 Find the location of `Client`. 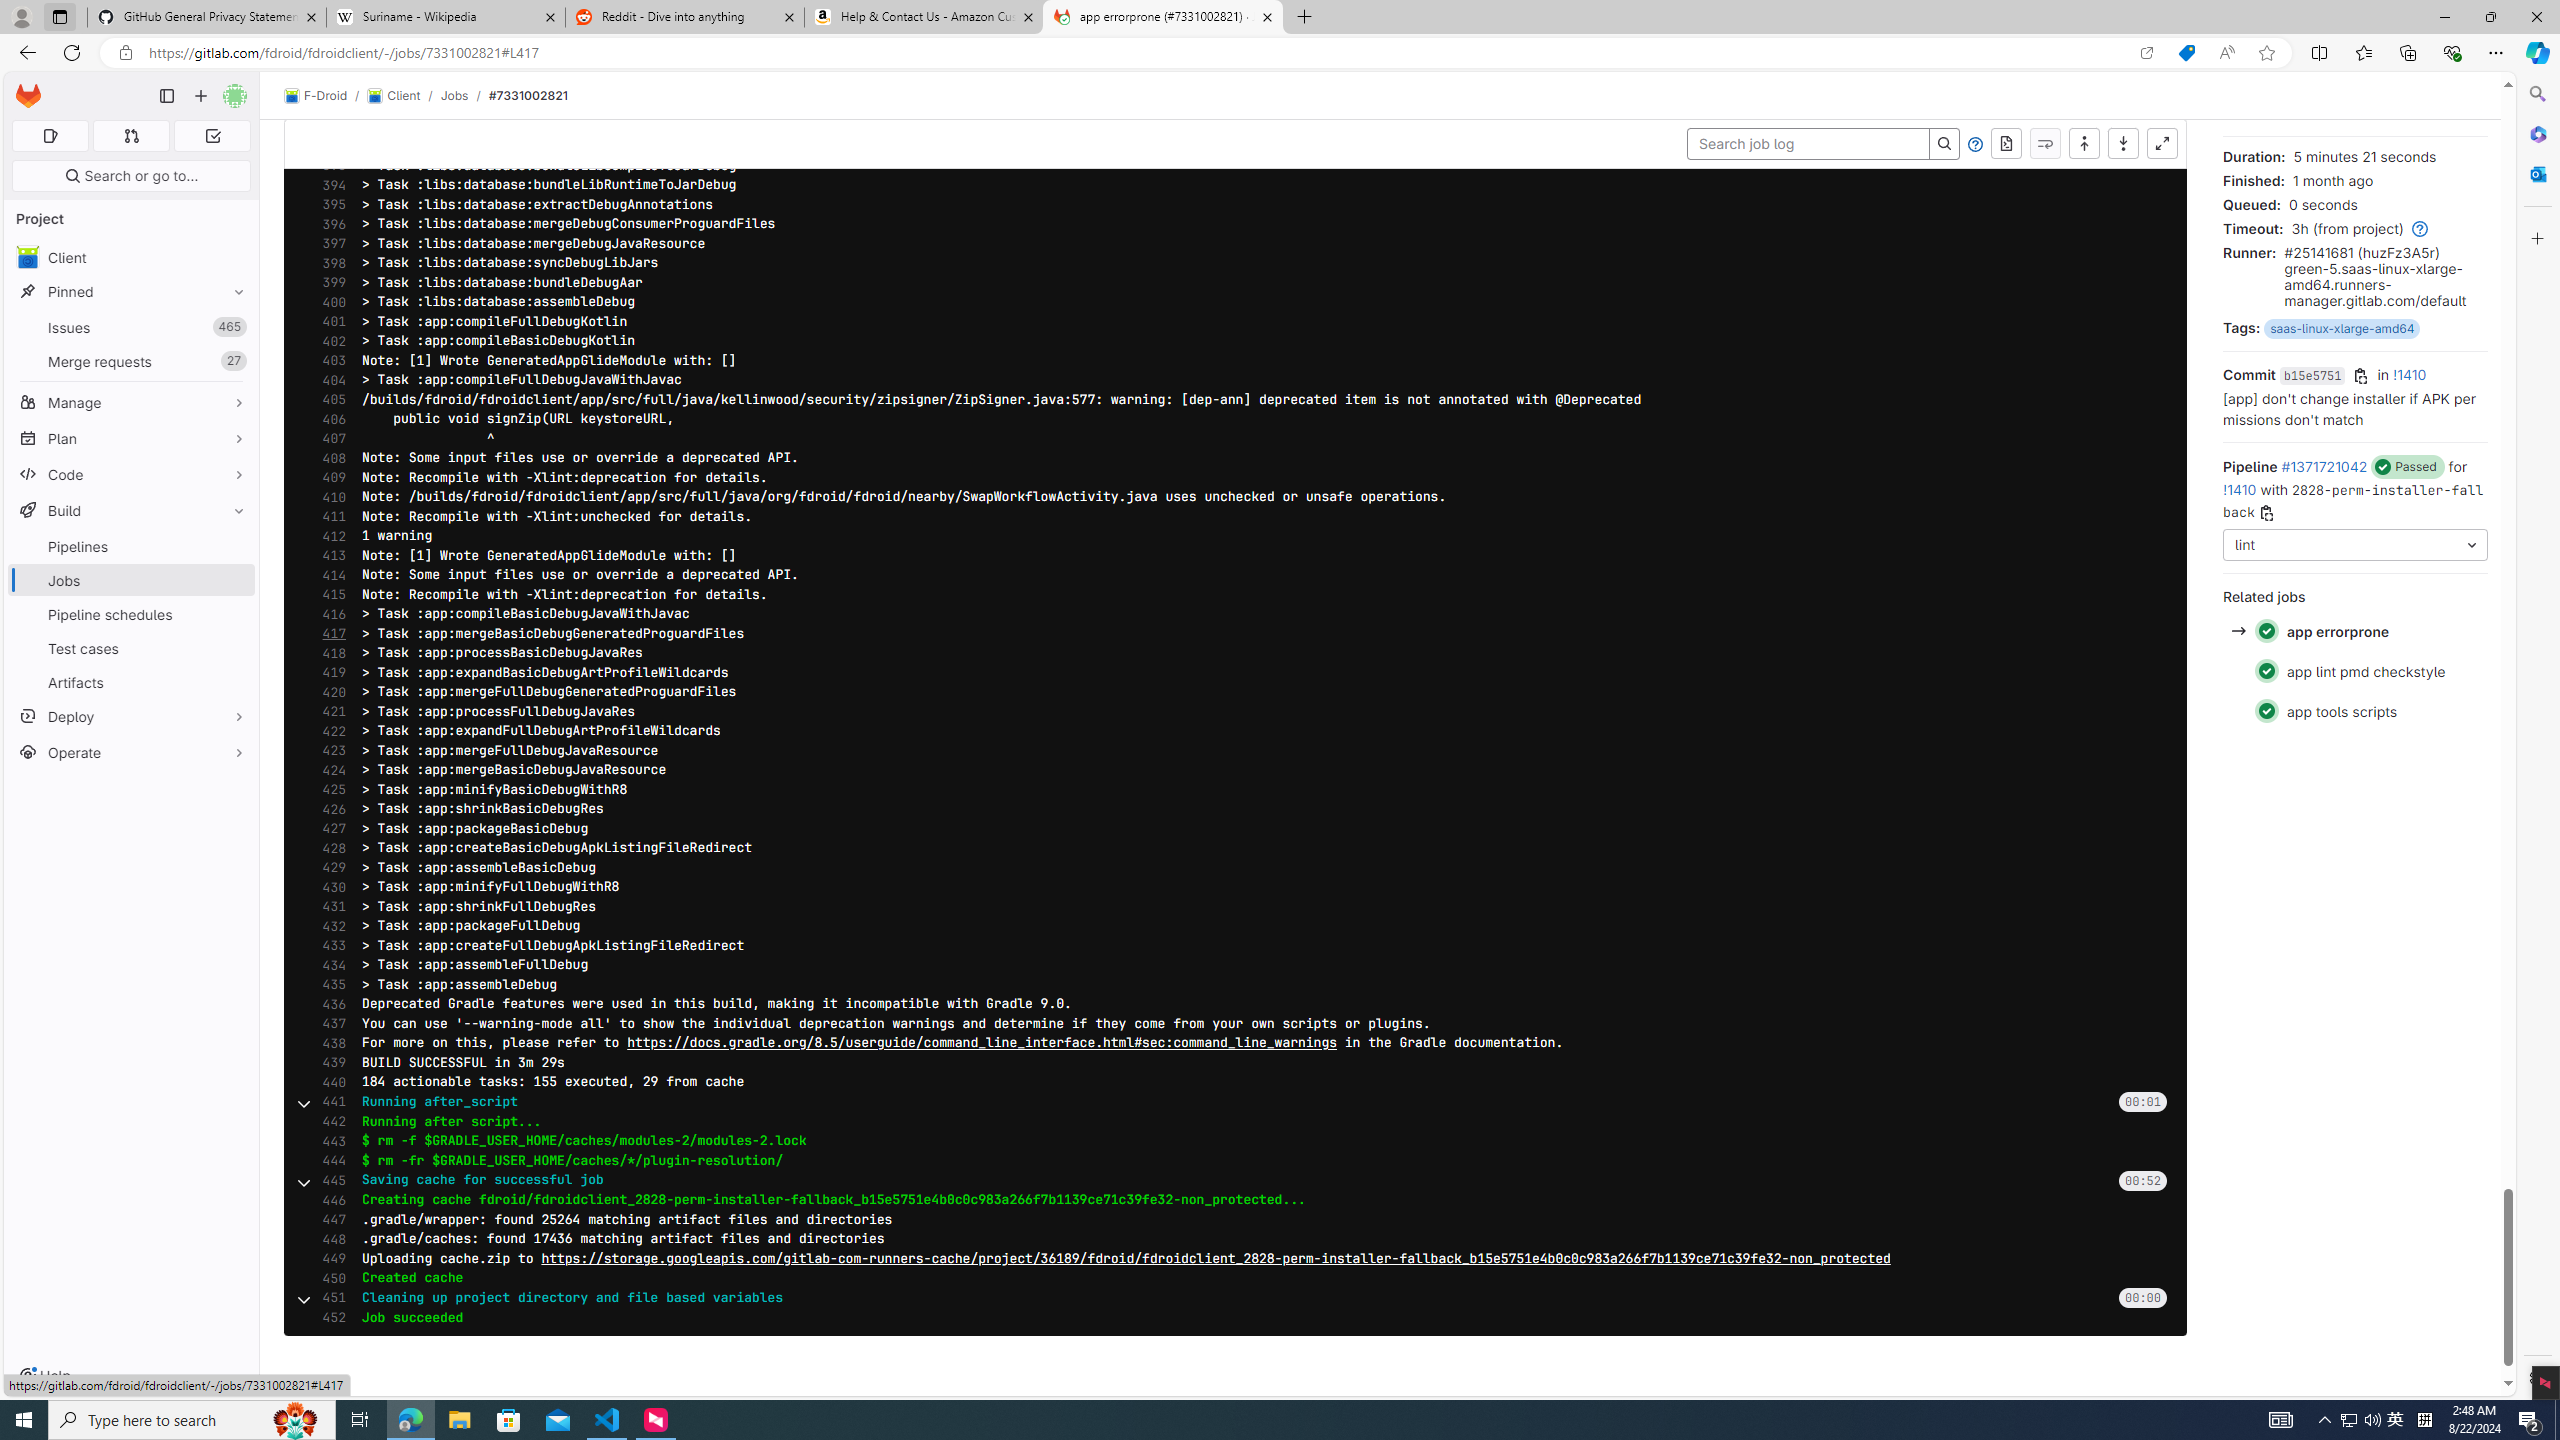

Client is located at coordinates (132, 256).